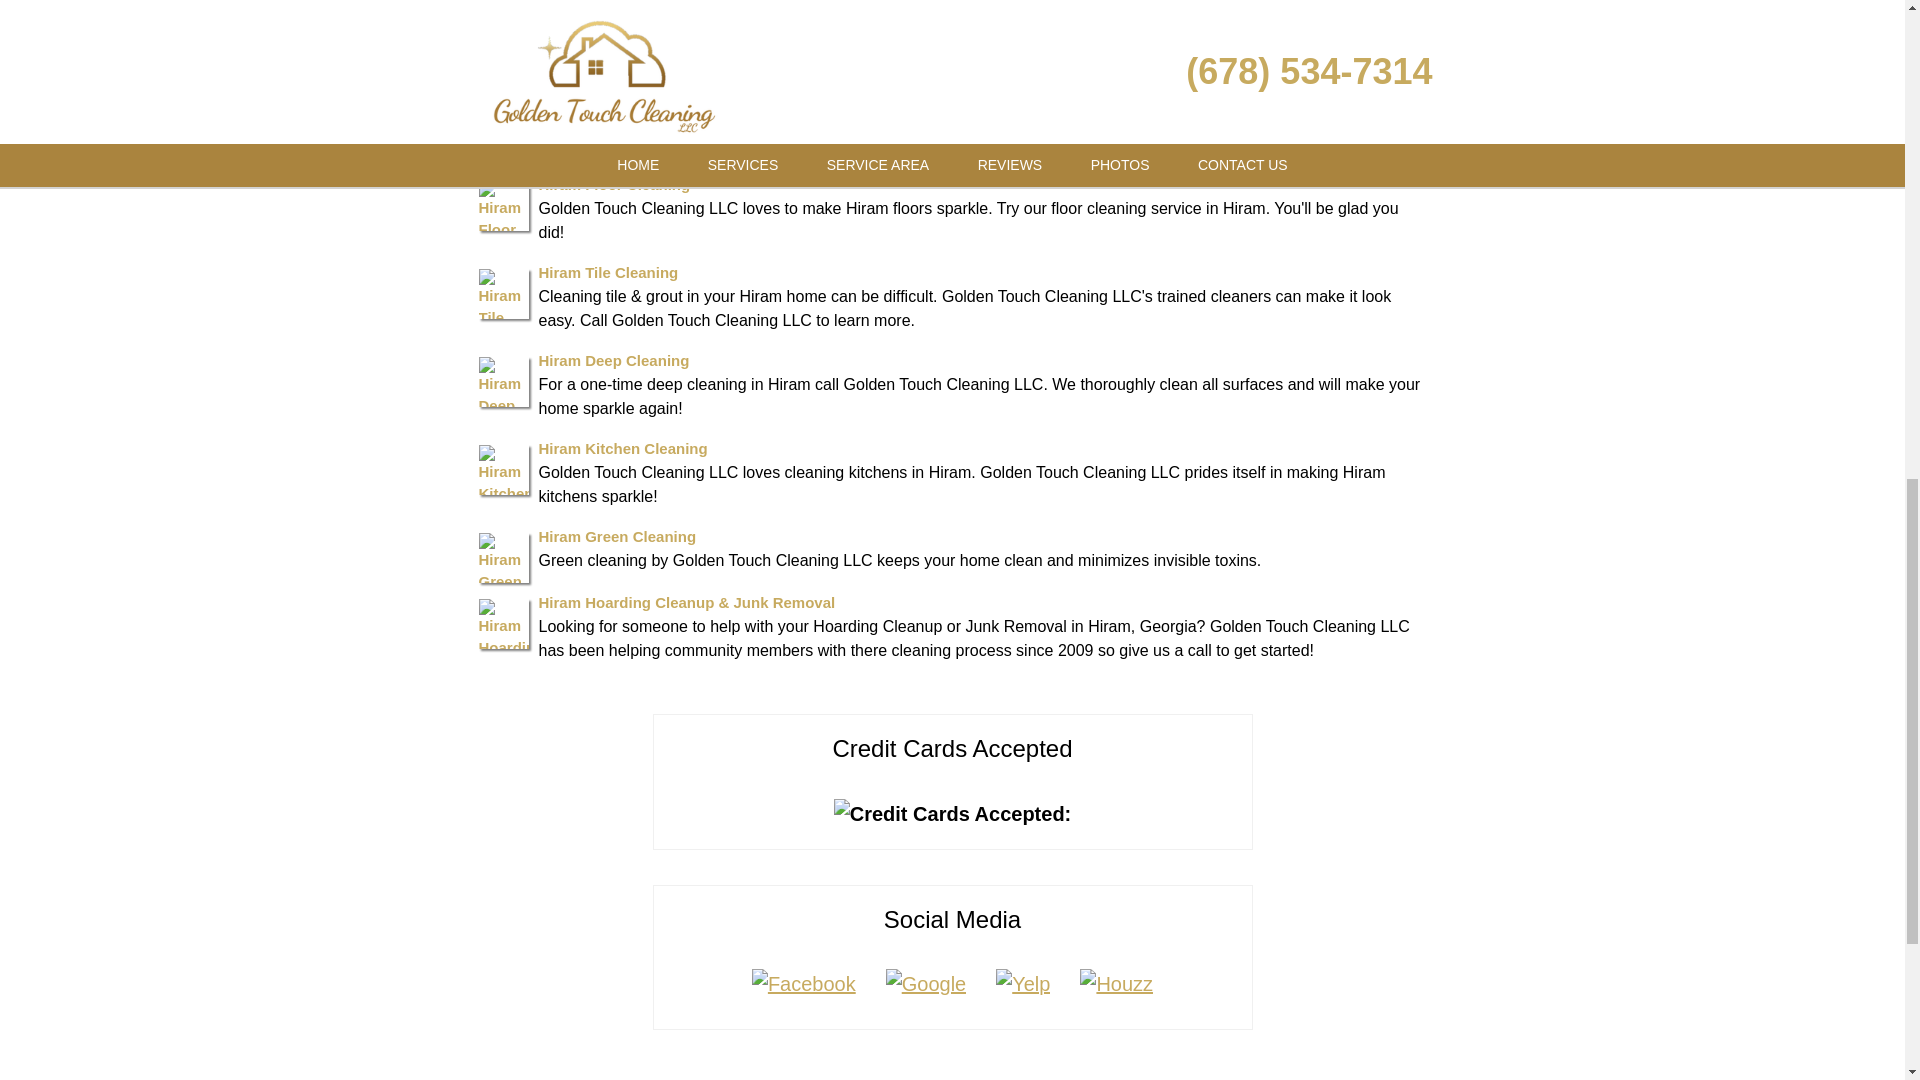  Describe the element at coordinates (926, 984) in the screenshot. I see `Google` at that location.